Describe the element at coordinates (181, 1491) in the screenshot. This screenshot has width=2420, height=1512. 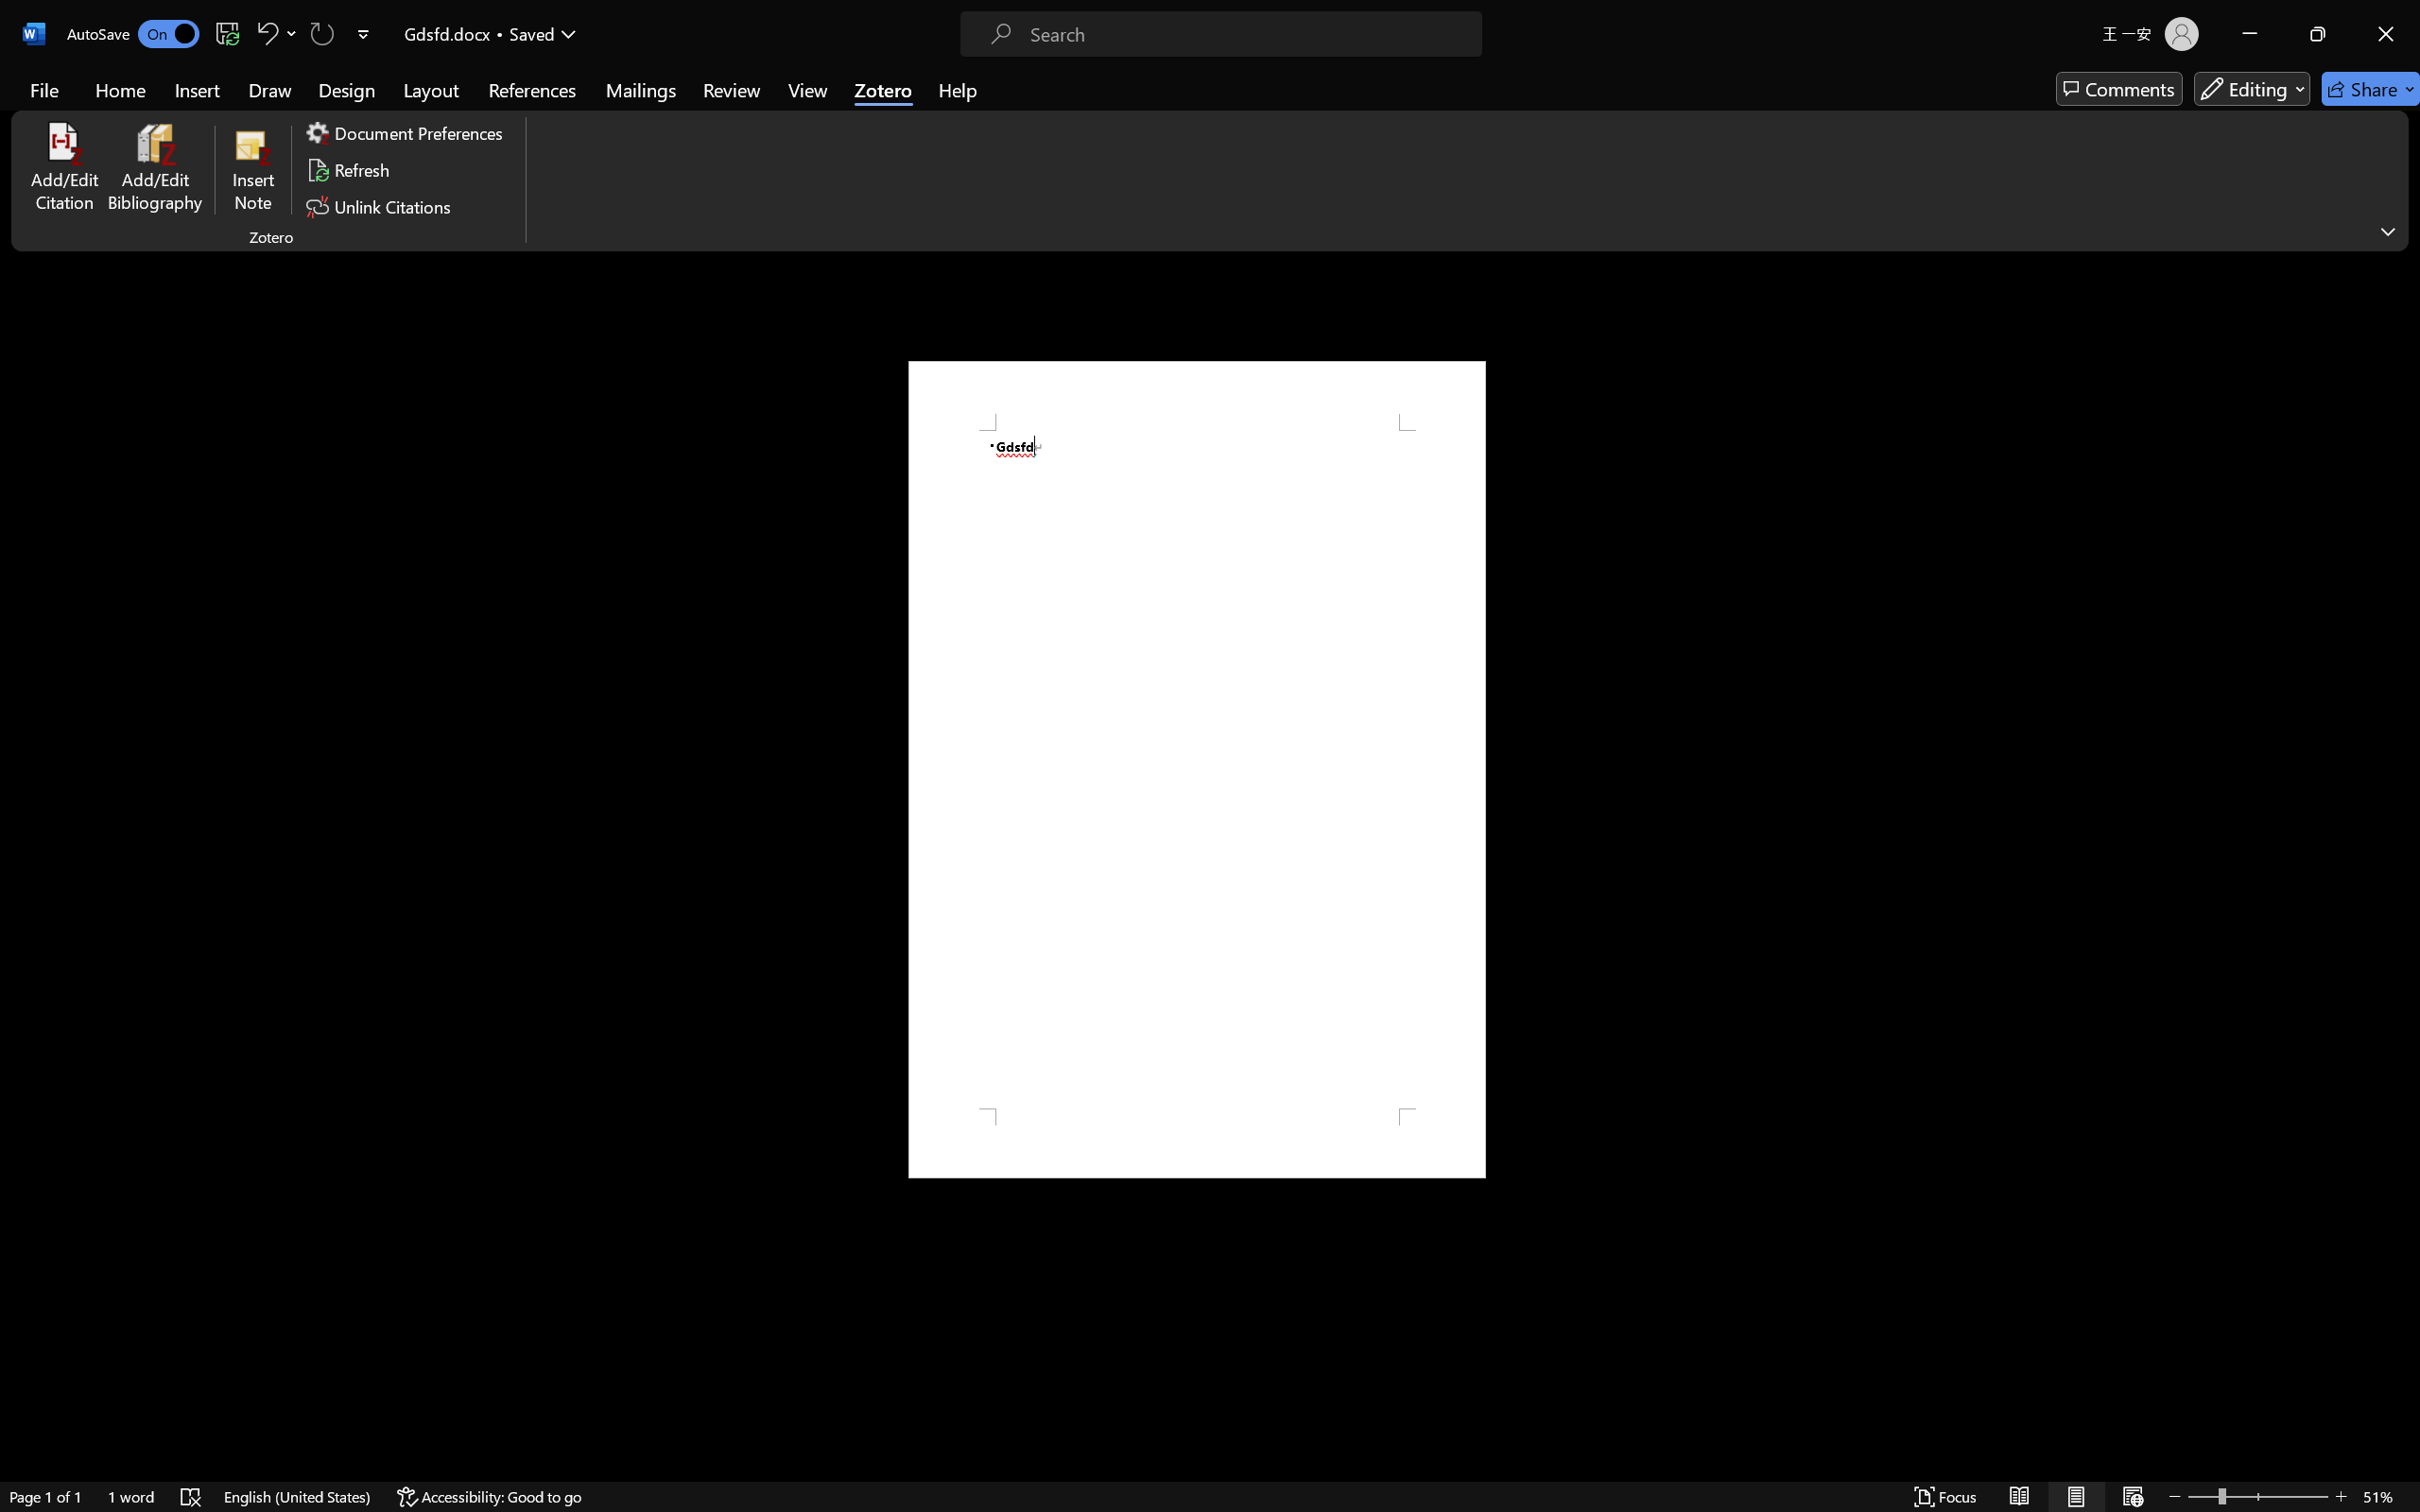
I see `Type here to search` at that location.